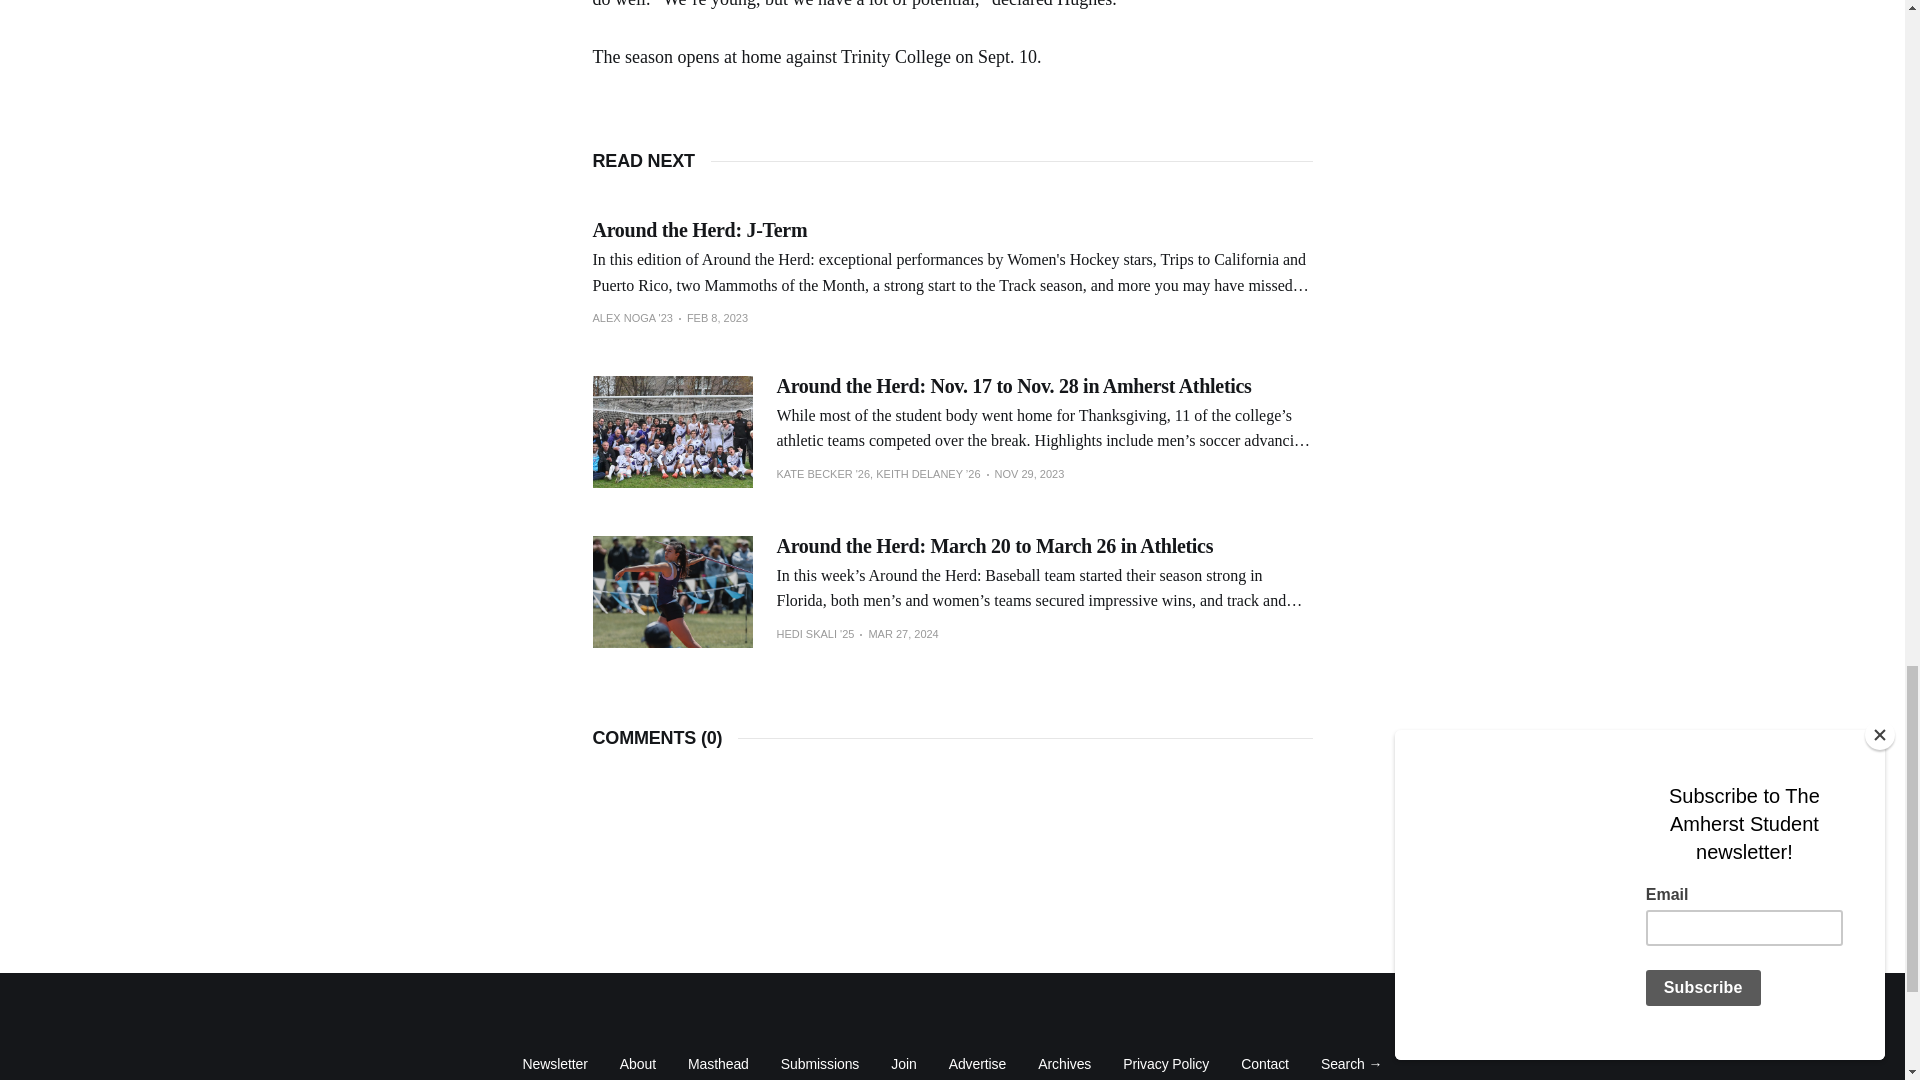 This screenshot has height=1080, width=1920. I want to click on Join, so click(902, 1064).